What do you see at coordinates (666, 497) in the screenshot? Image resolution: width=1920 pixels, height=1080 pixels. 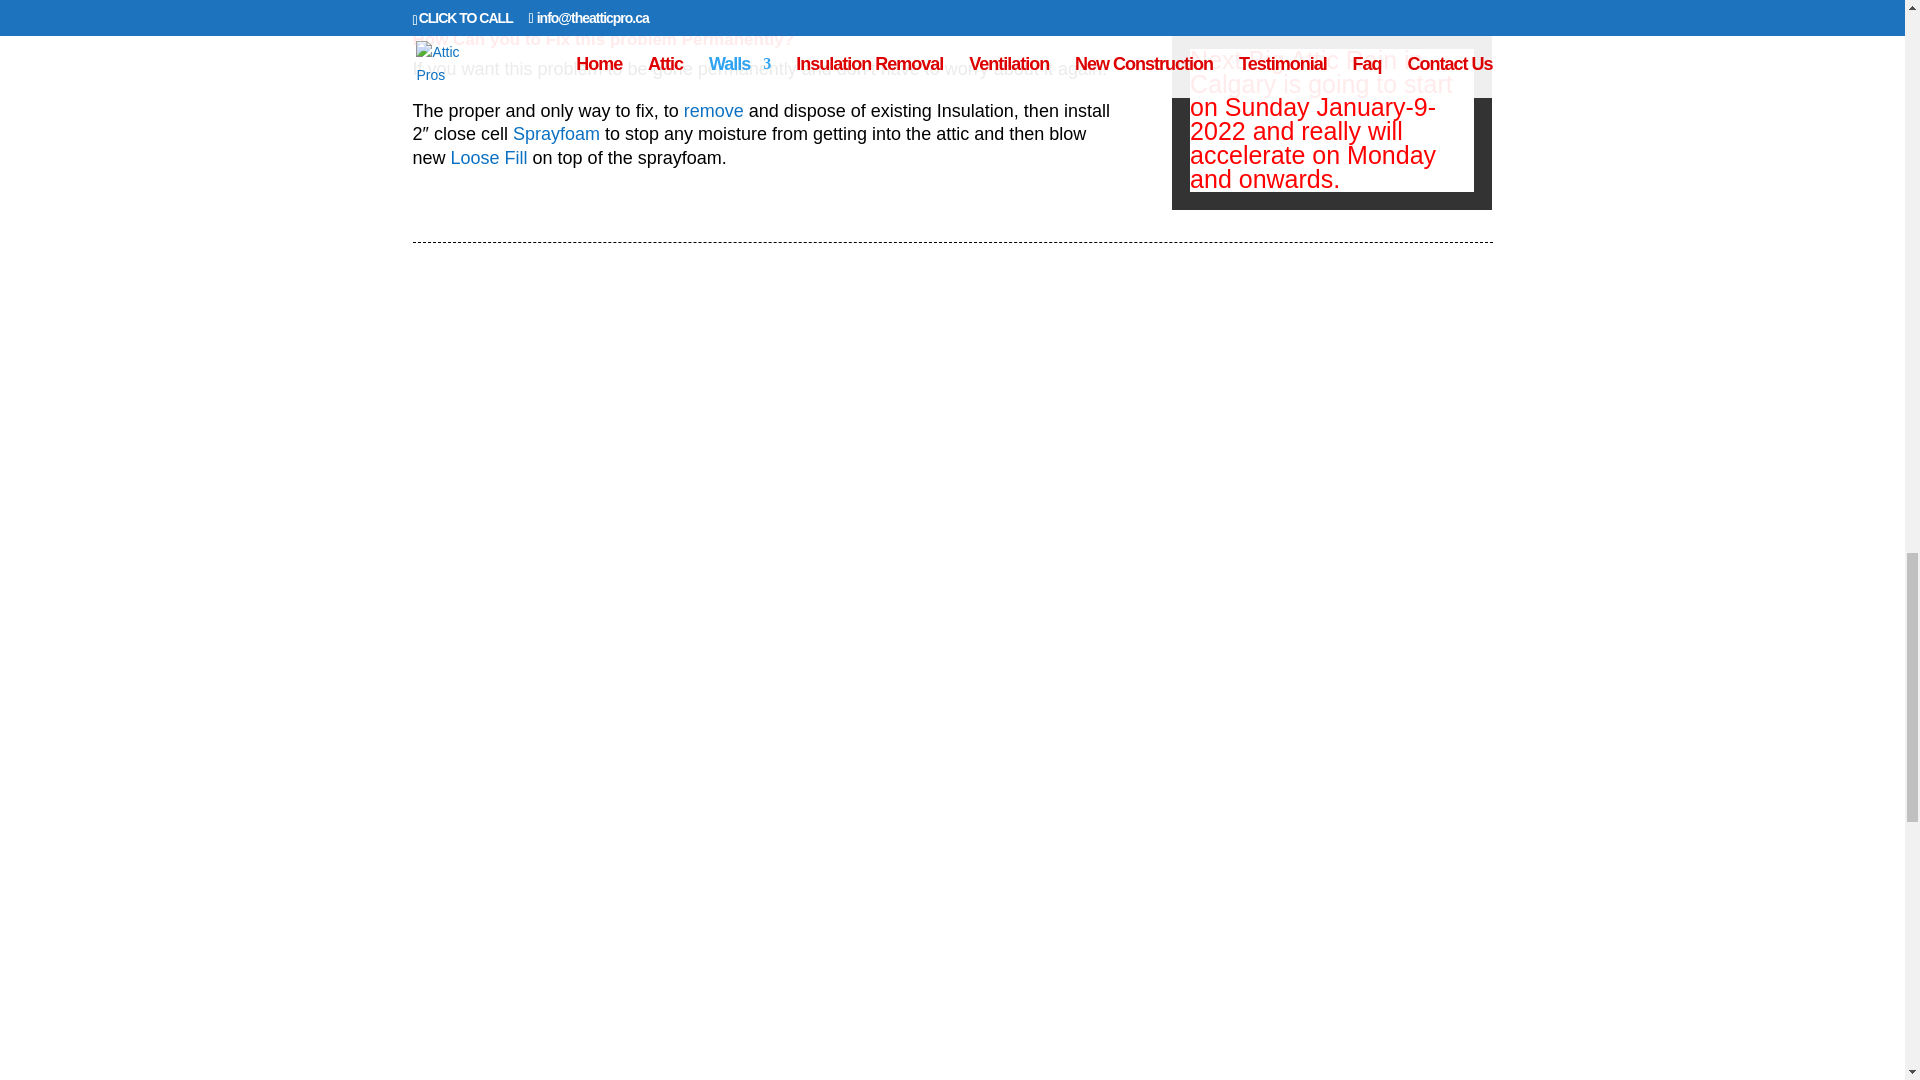 I see `Frost in the attic even with baffles` at bounding box center [666, 497].